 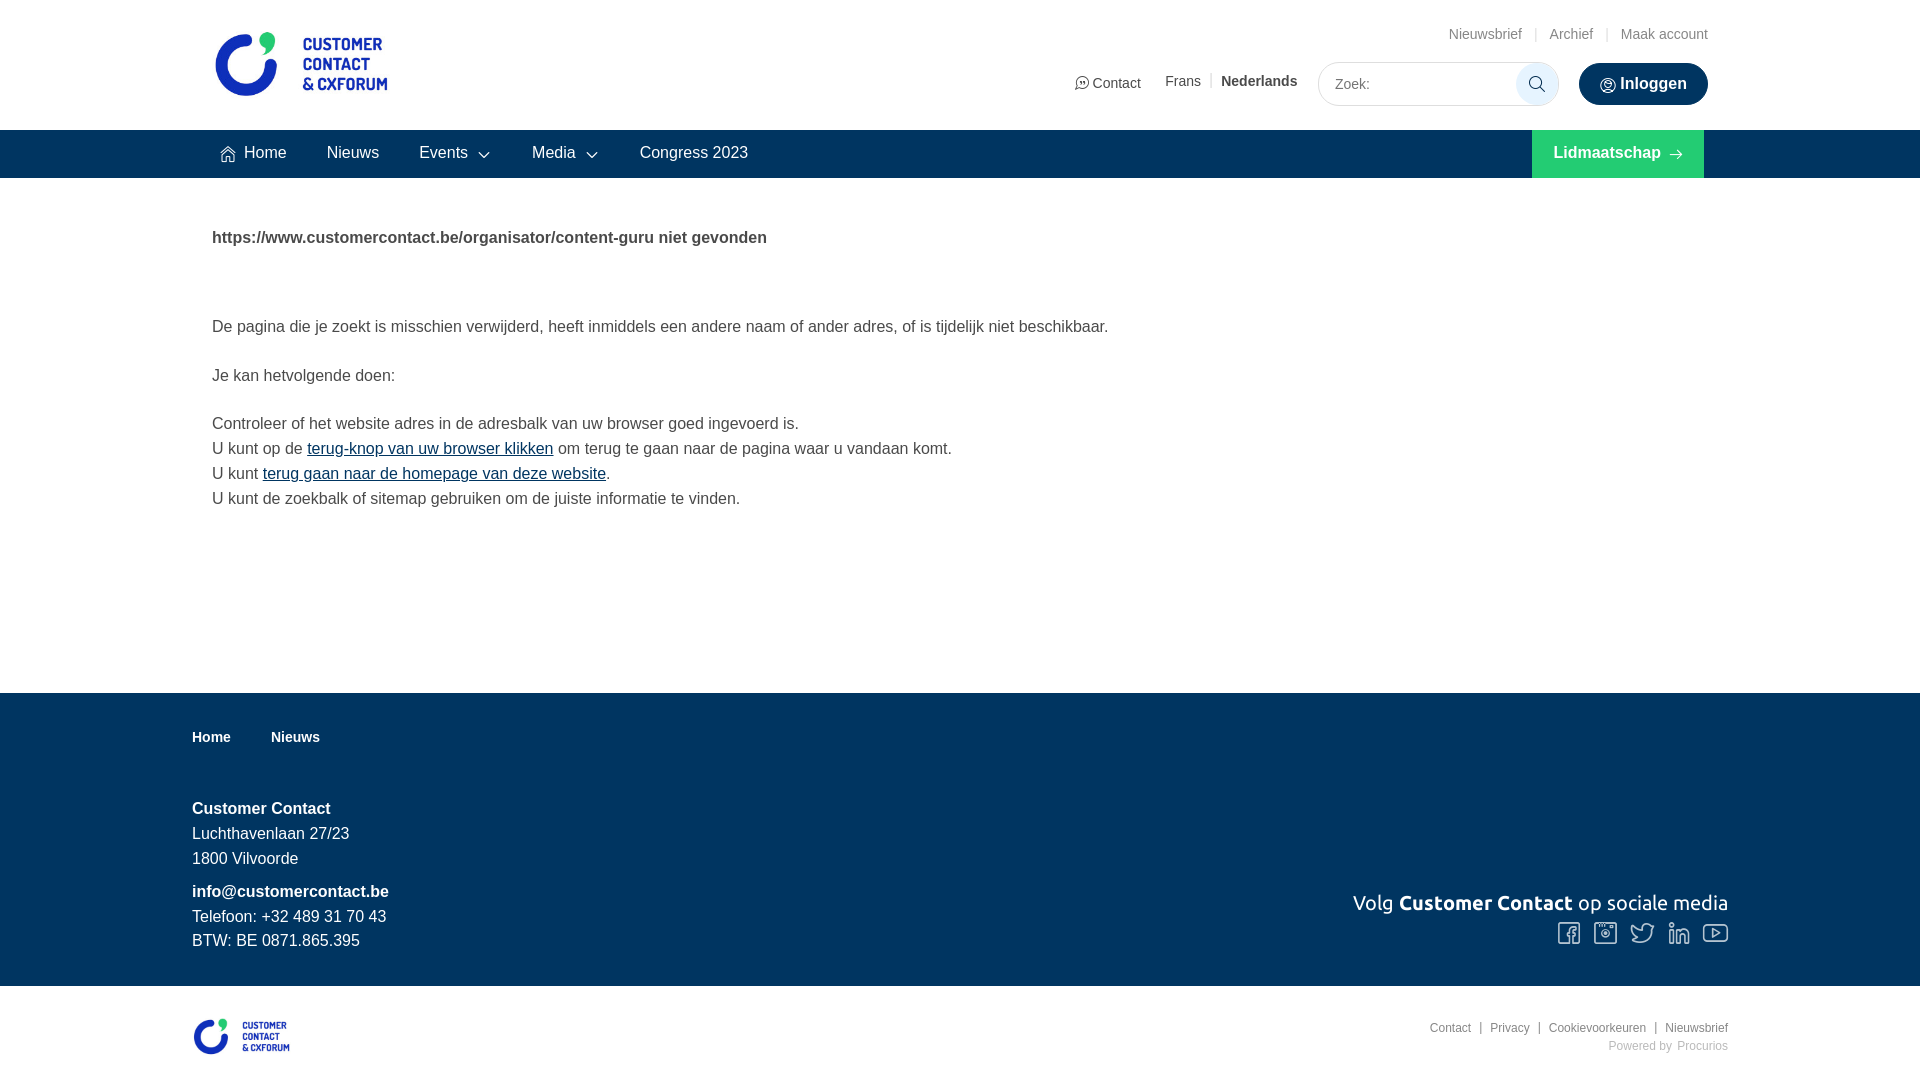 I want to click on Inloggen, so click(x=1644, y=84).